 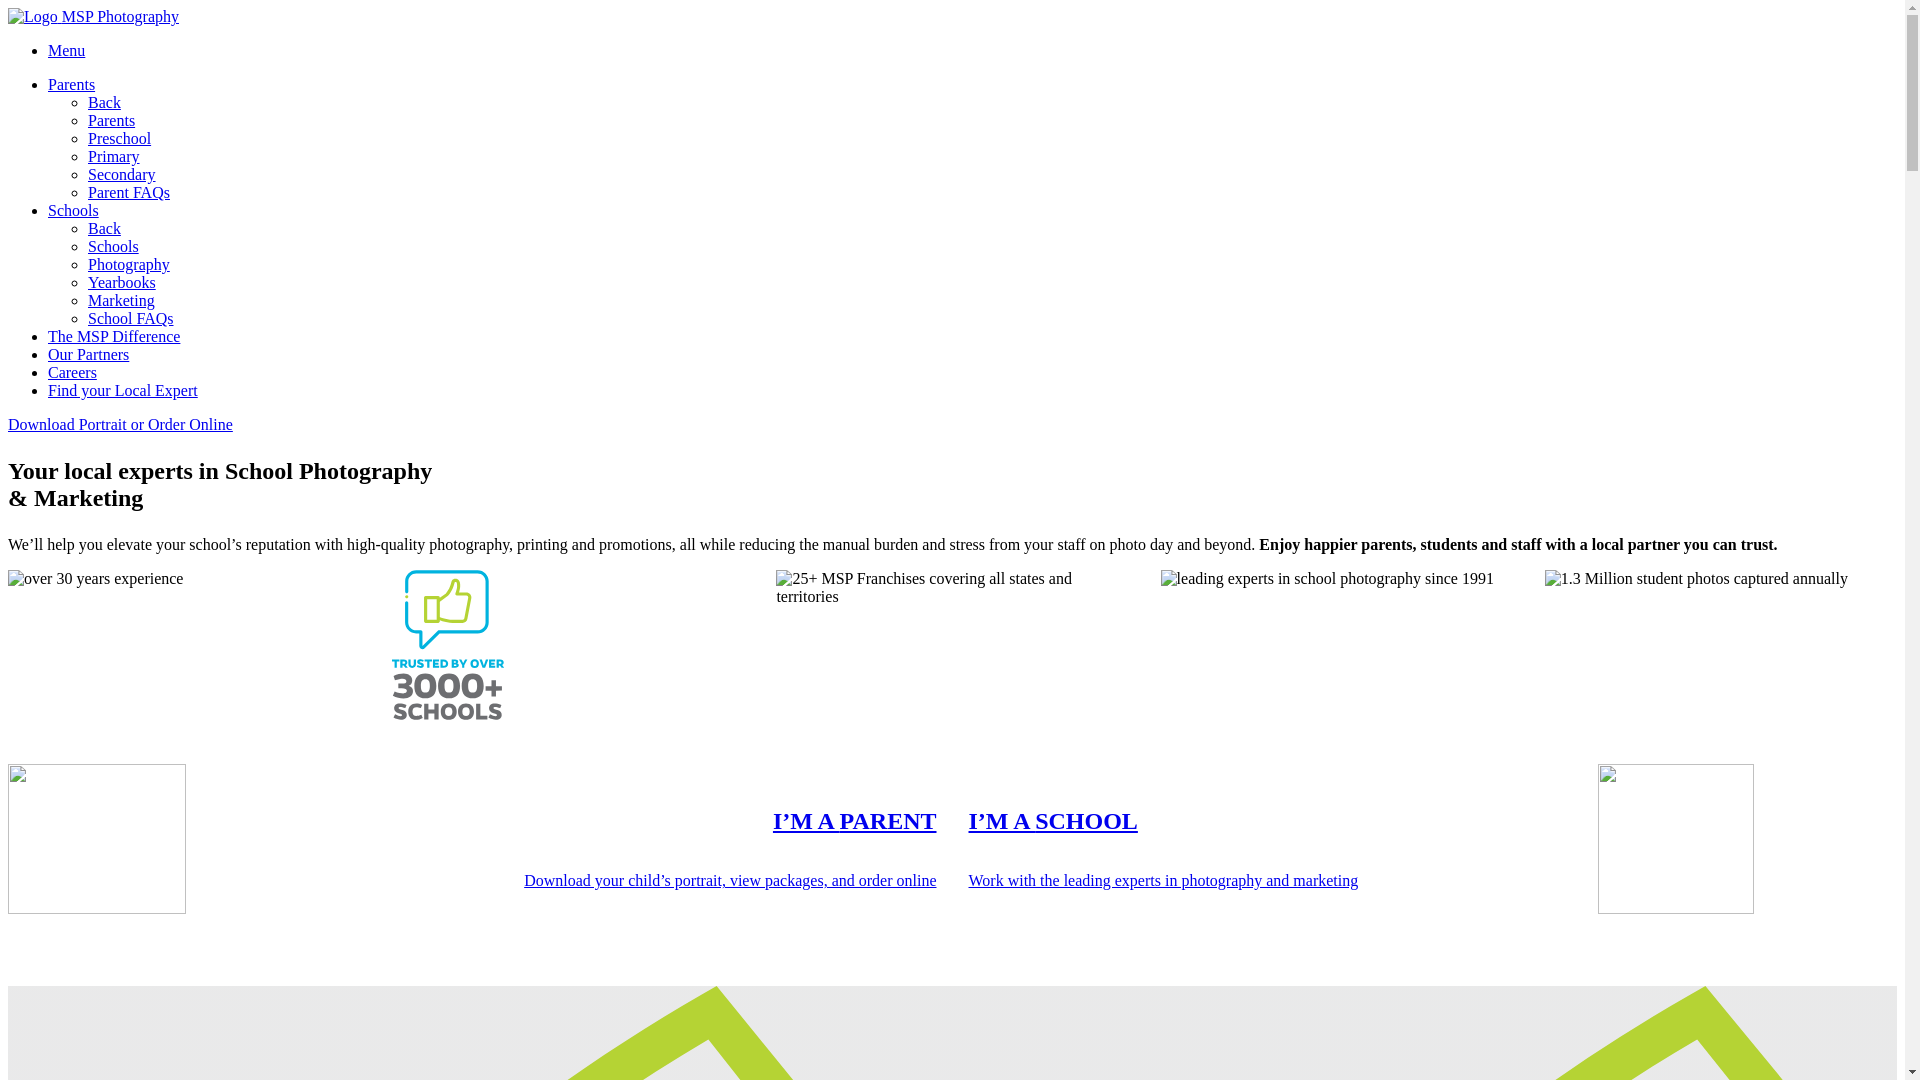 I want to click on Our Partners, so click(x=88, y=354).